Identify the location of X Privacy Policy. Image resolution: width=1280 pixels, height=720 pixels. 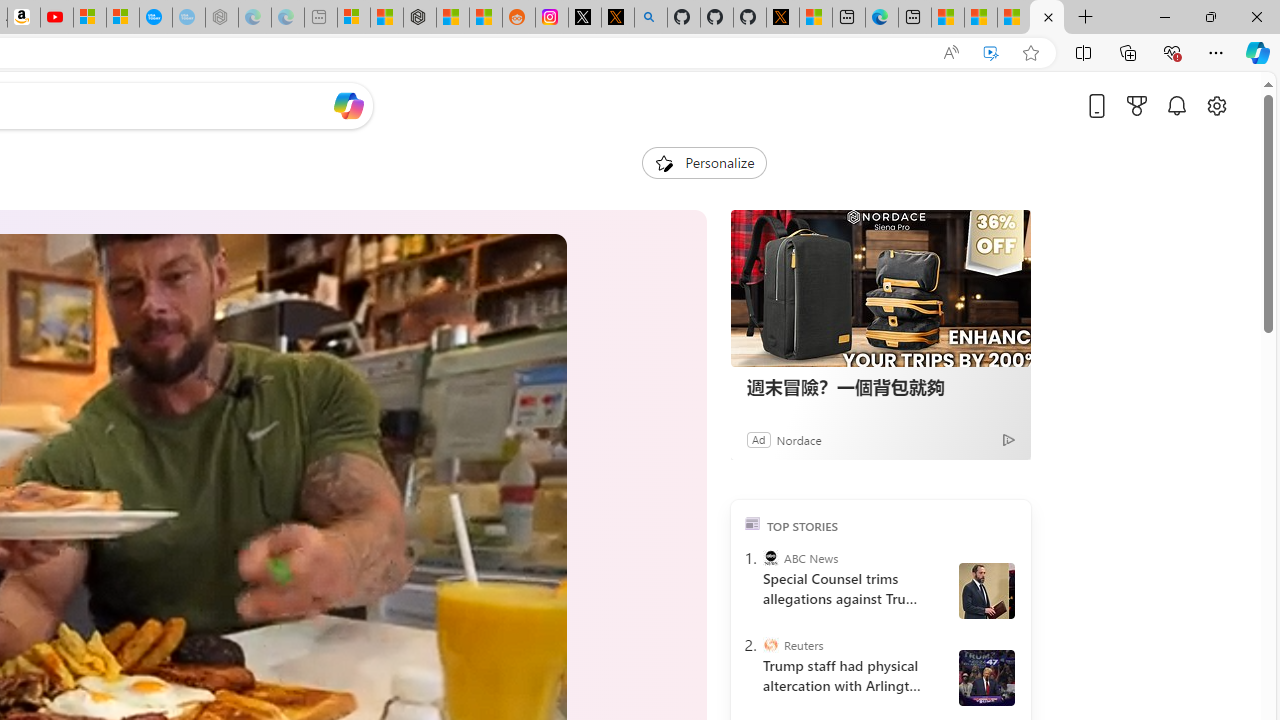
(782, 18).